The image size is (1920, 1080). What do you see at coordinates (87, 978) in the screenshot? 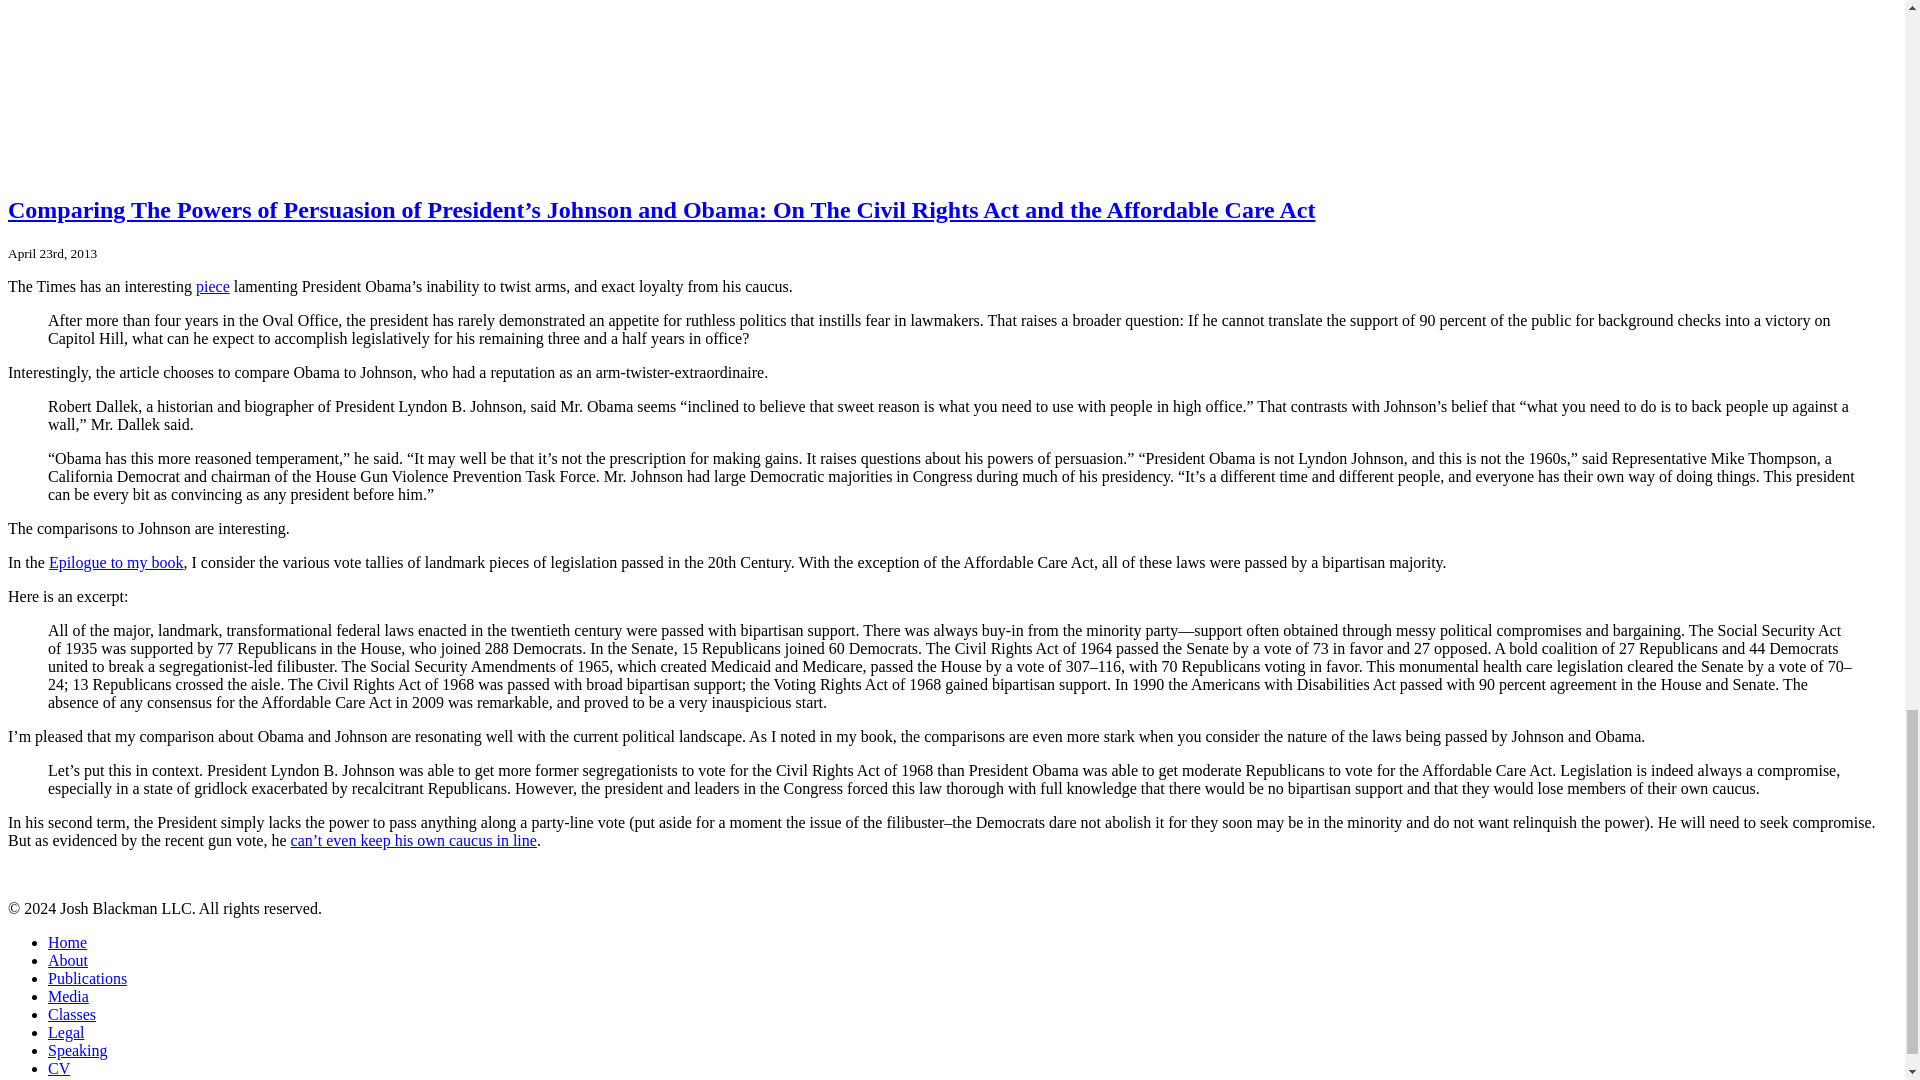
I see `Publications` at bounding box center [87, 978].